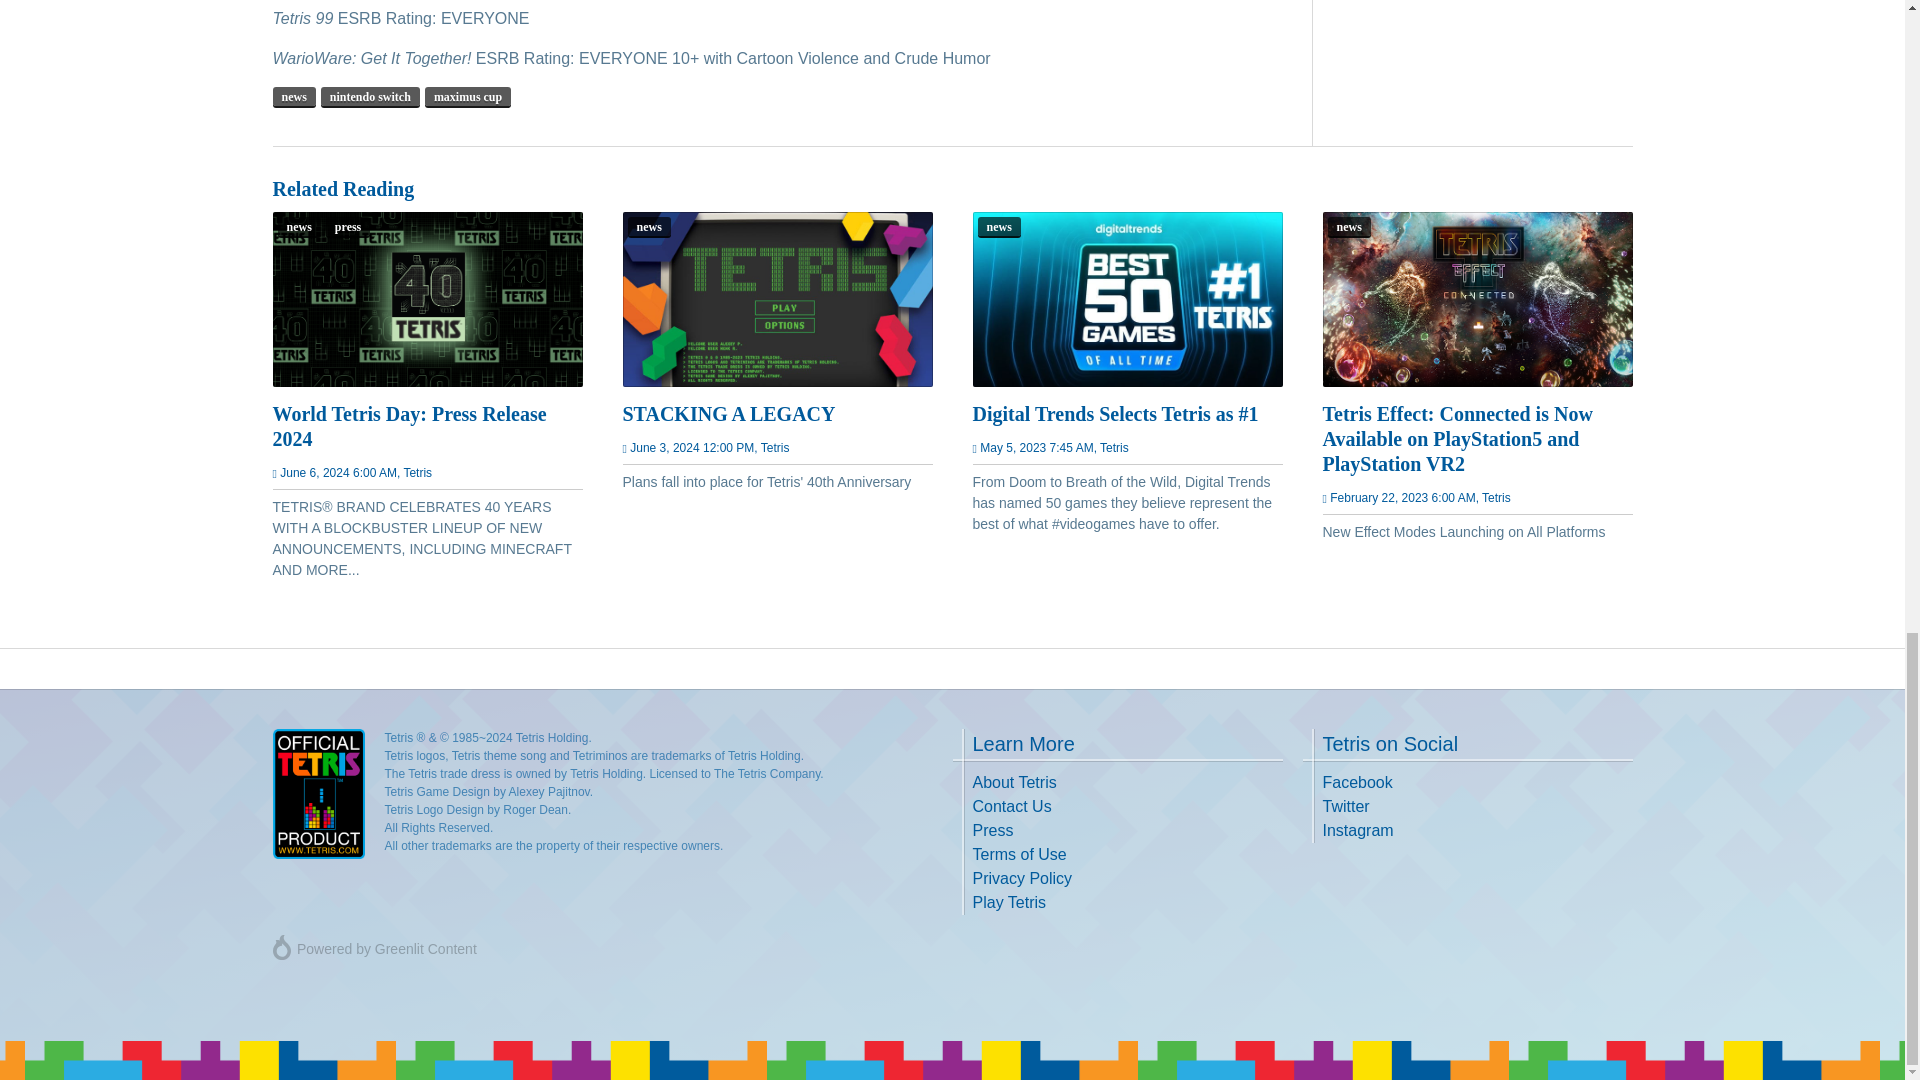 This screenshot has height=1080, width=1920. Describe the element at coordinates (348, 226) in the screenshot. I see `press` at that location.